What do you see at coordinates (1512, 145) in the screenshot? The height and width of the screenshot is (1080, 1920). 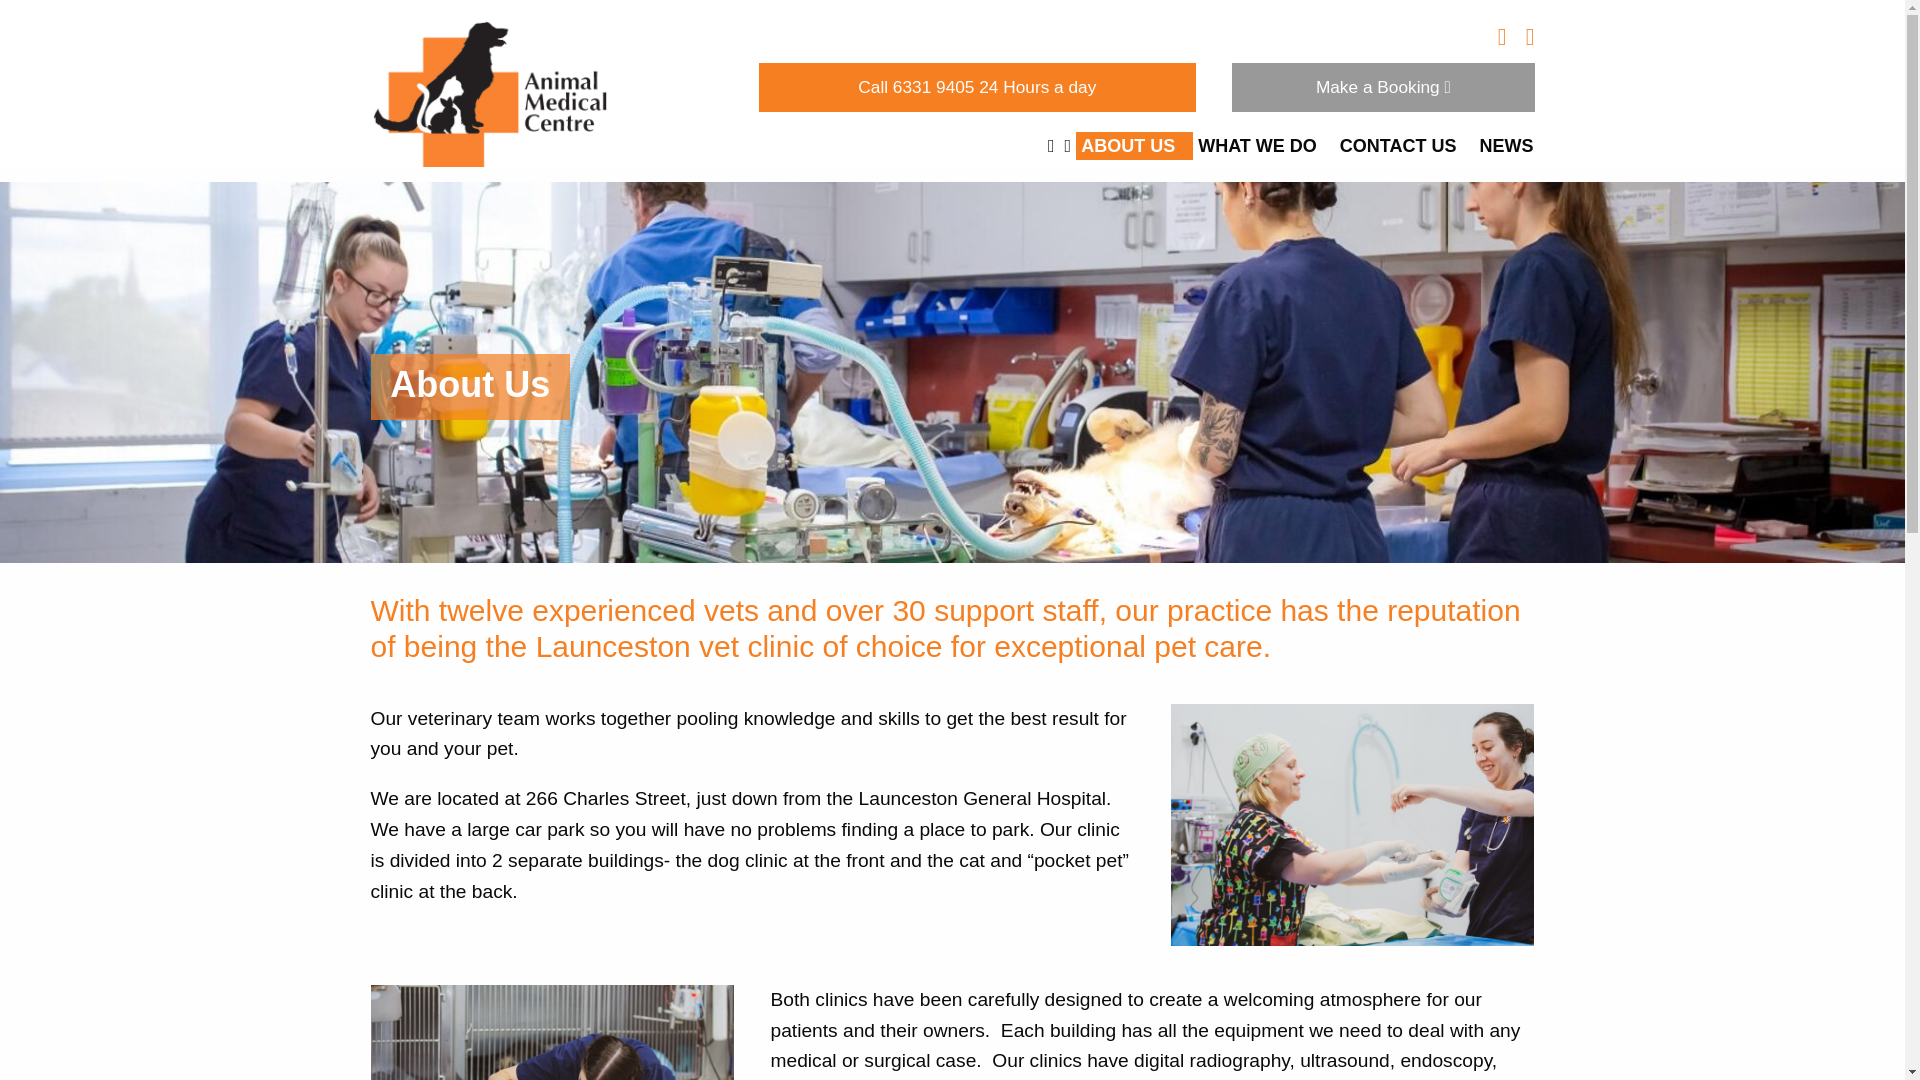 I see `NEWS` at bounding box center [1512, 145].